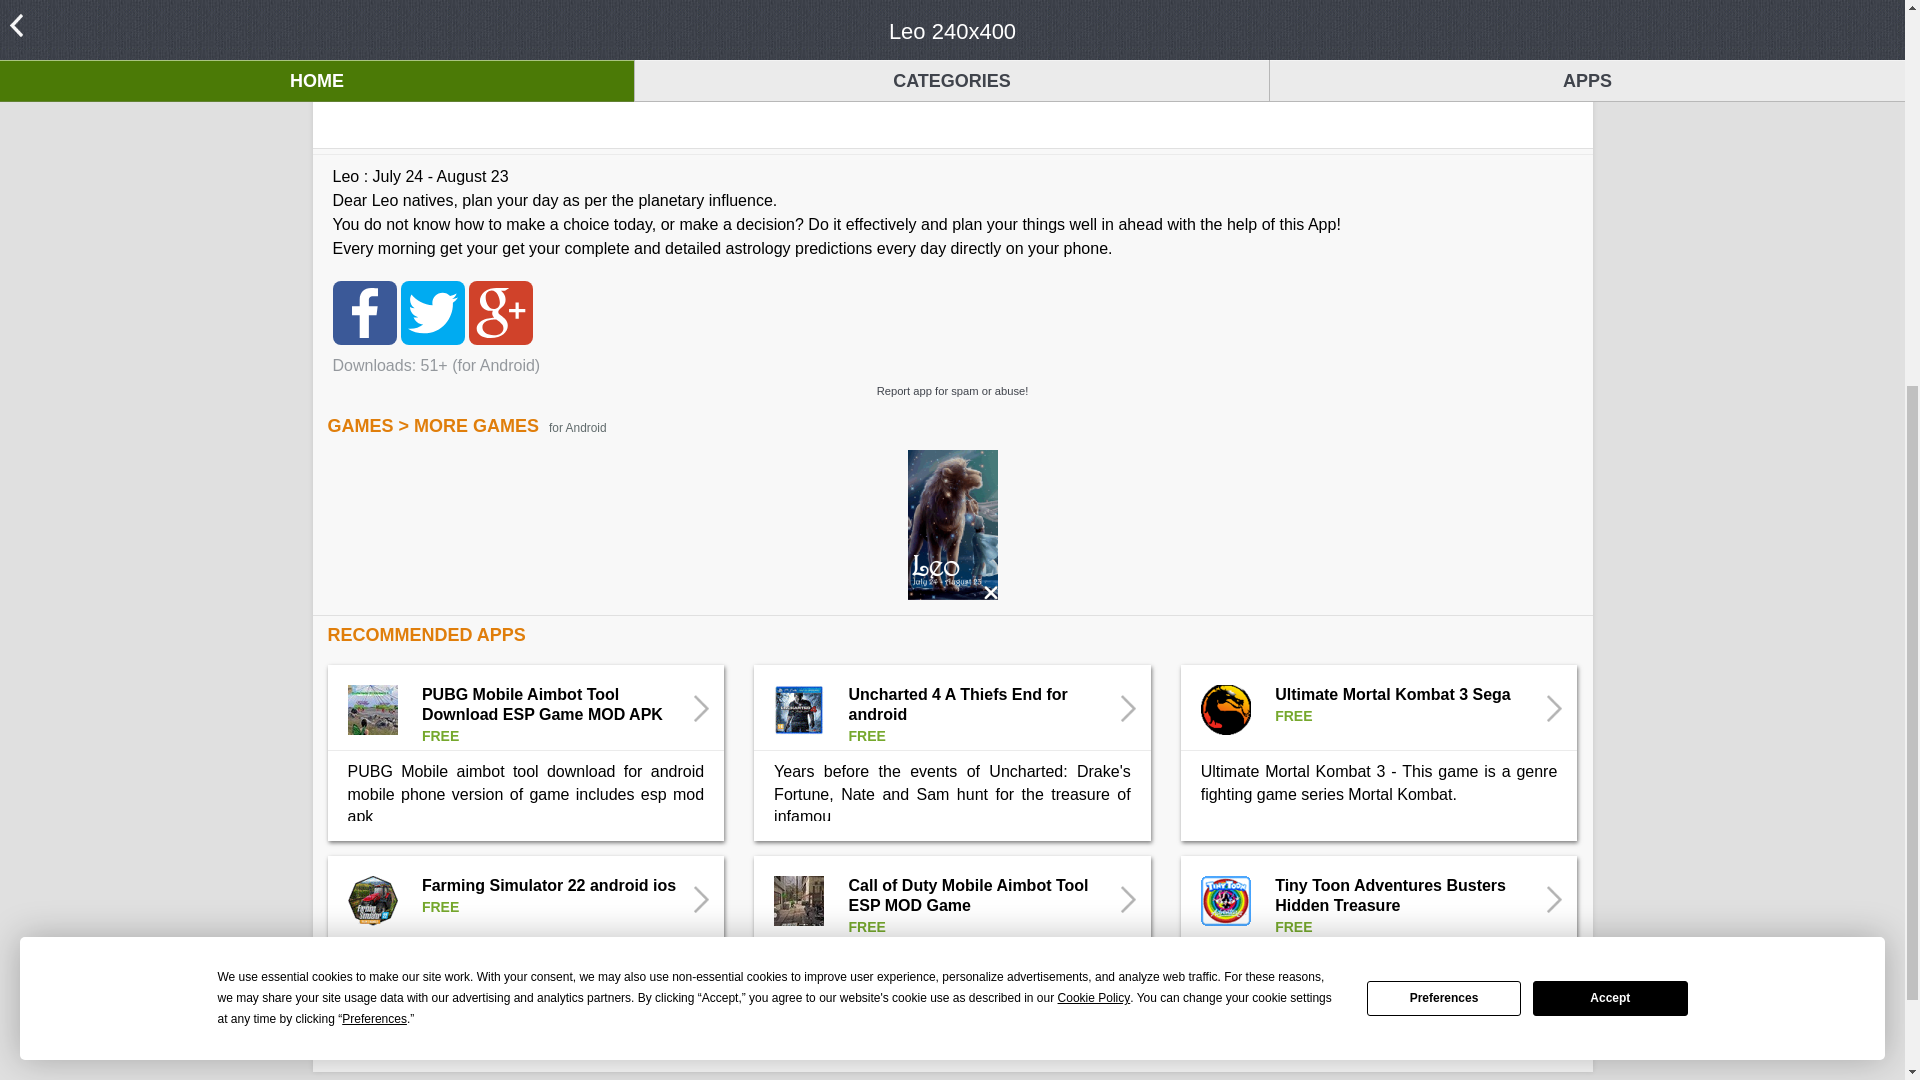 The image size is (1920, 1080). I want to click on Share on Facebook, so click(364, 311).